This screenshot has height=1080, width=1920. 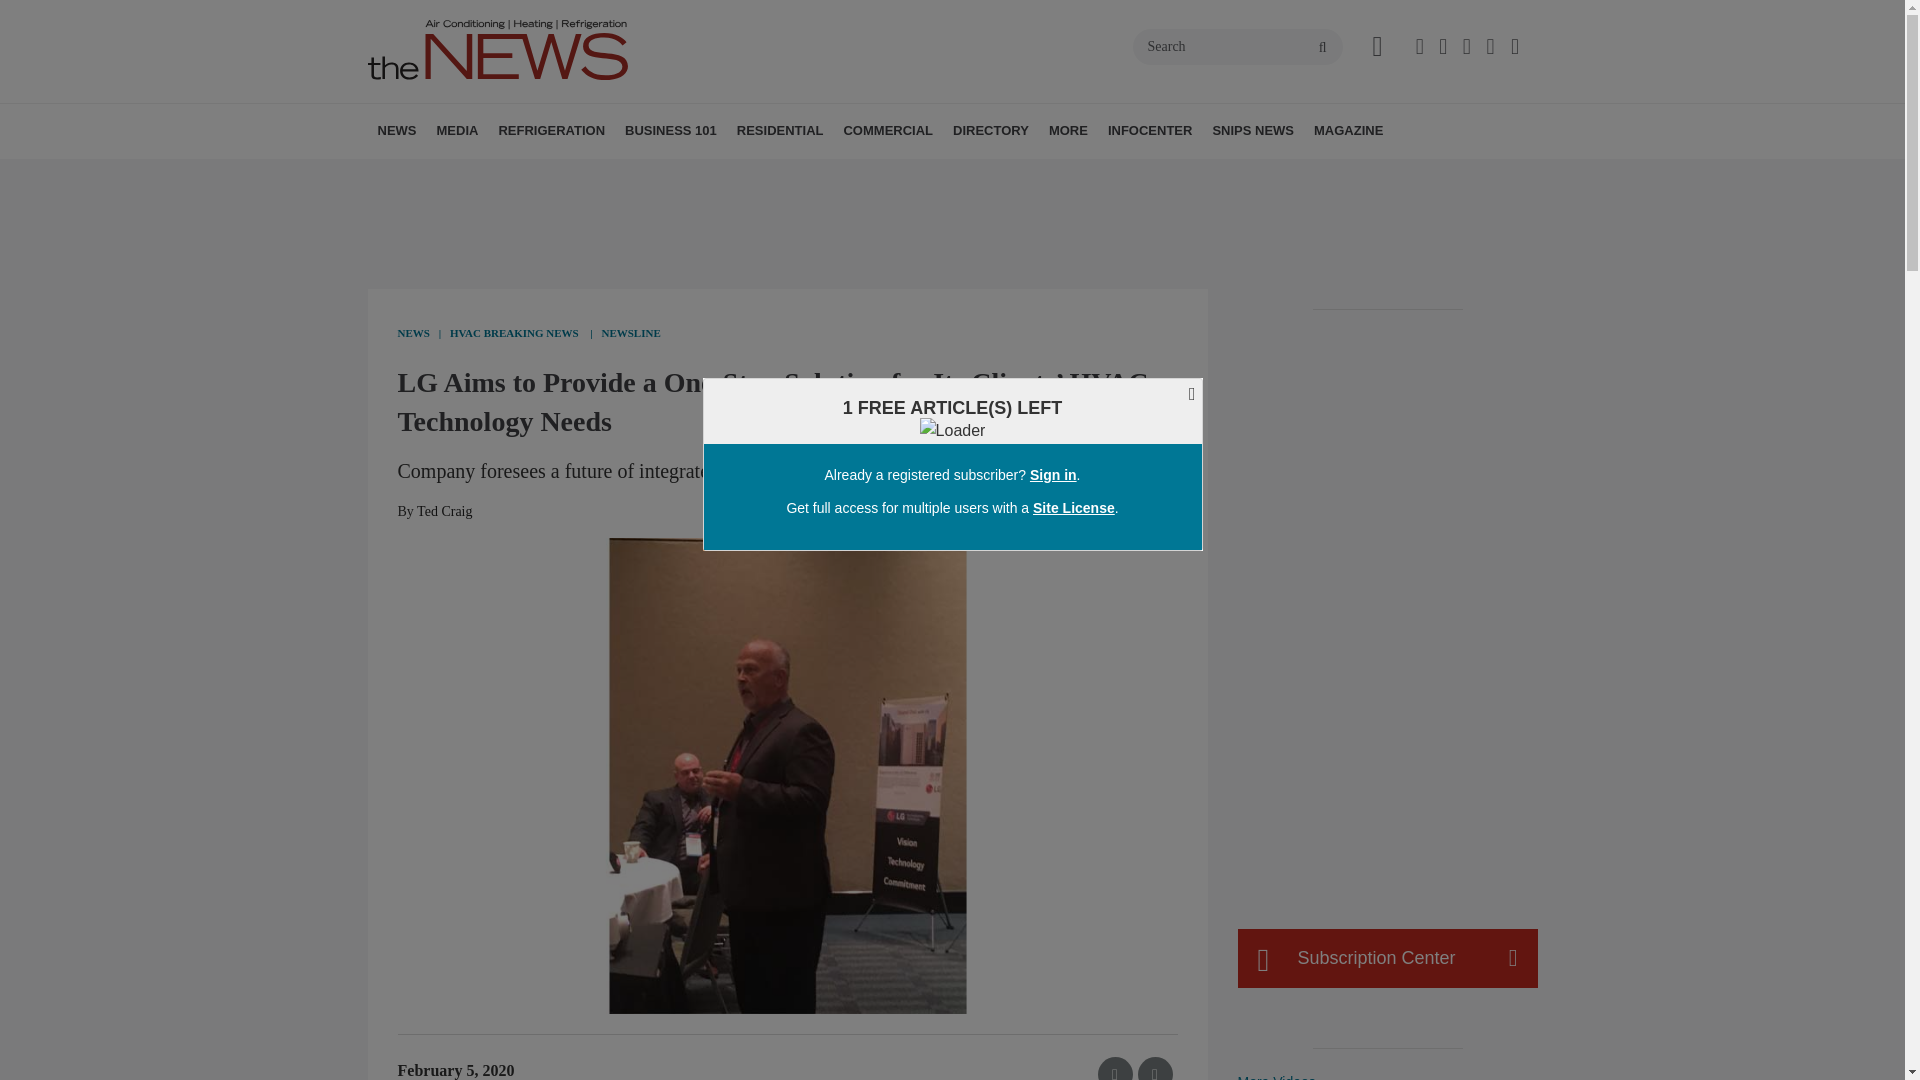 What do you see at coordinates (510, 175) in the screenshot?
I see `MANUFACTURER REPORTS` at bounding box center [510, 175].